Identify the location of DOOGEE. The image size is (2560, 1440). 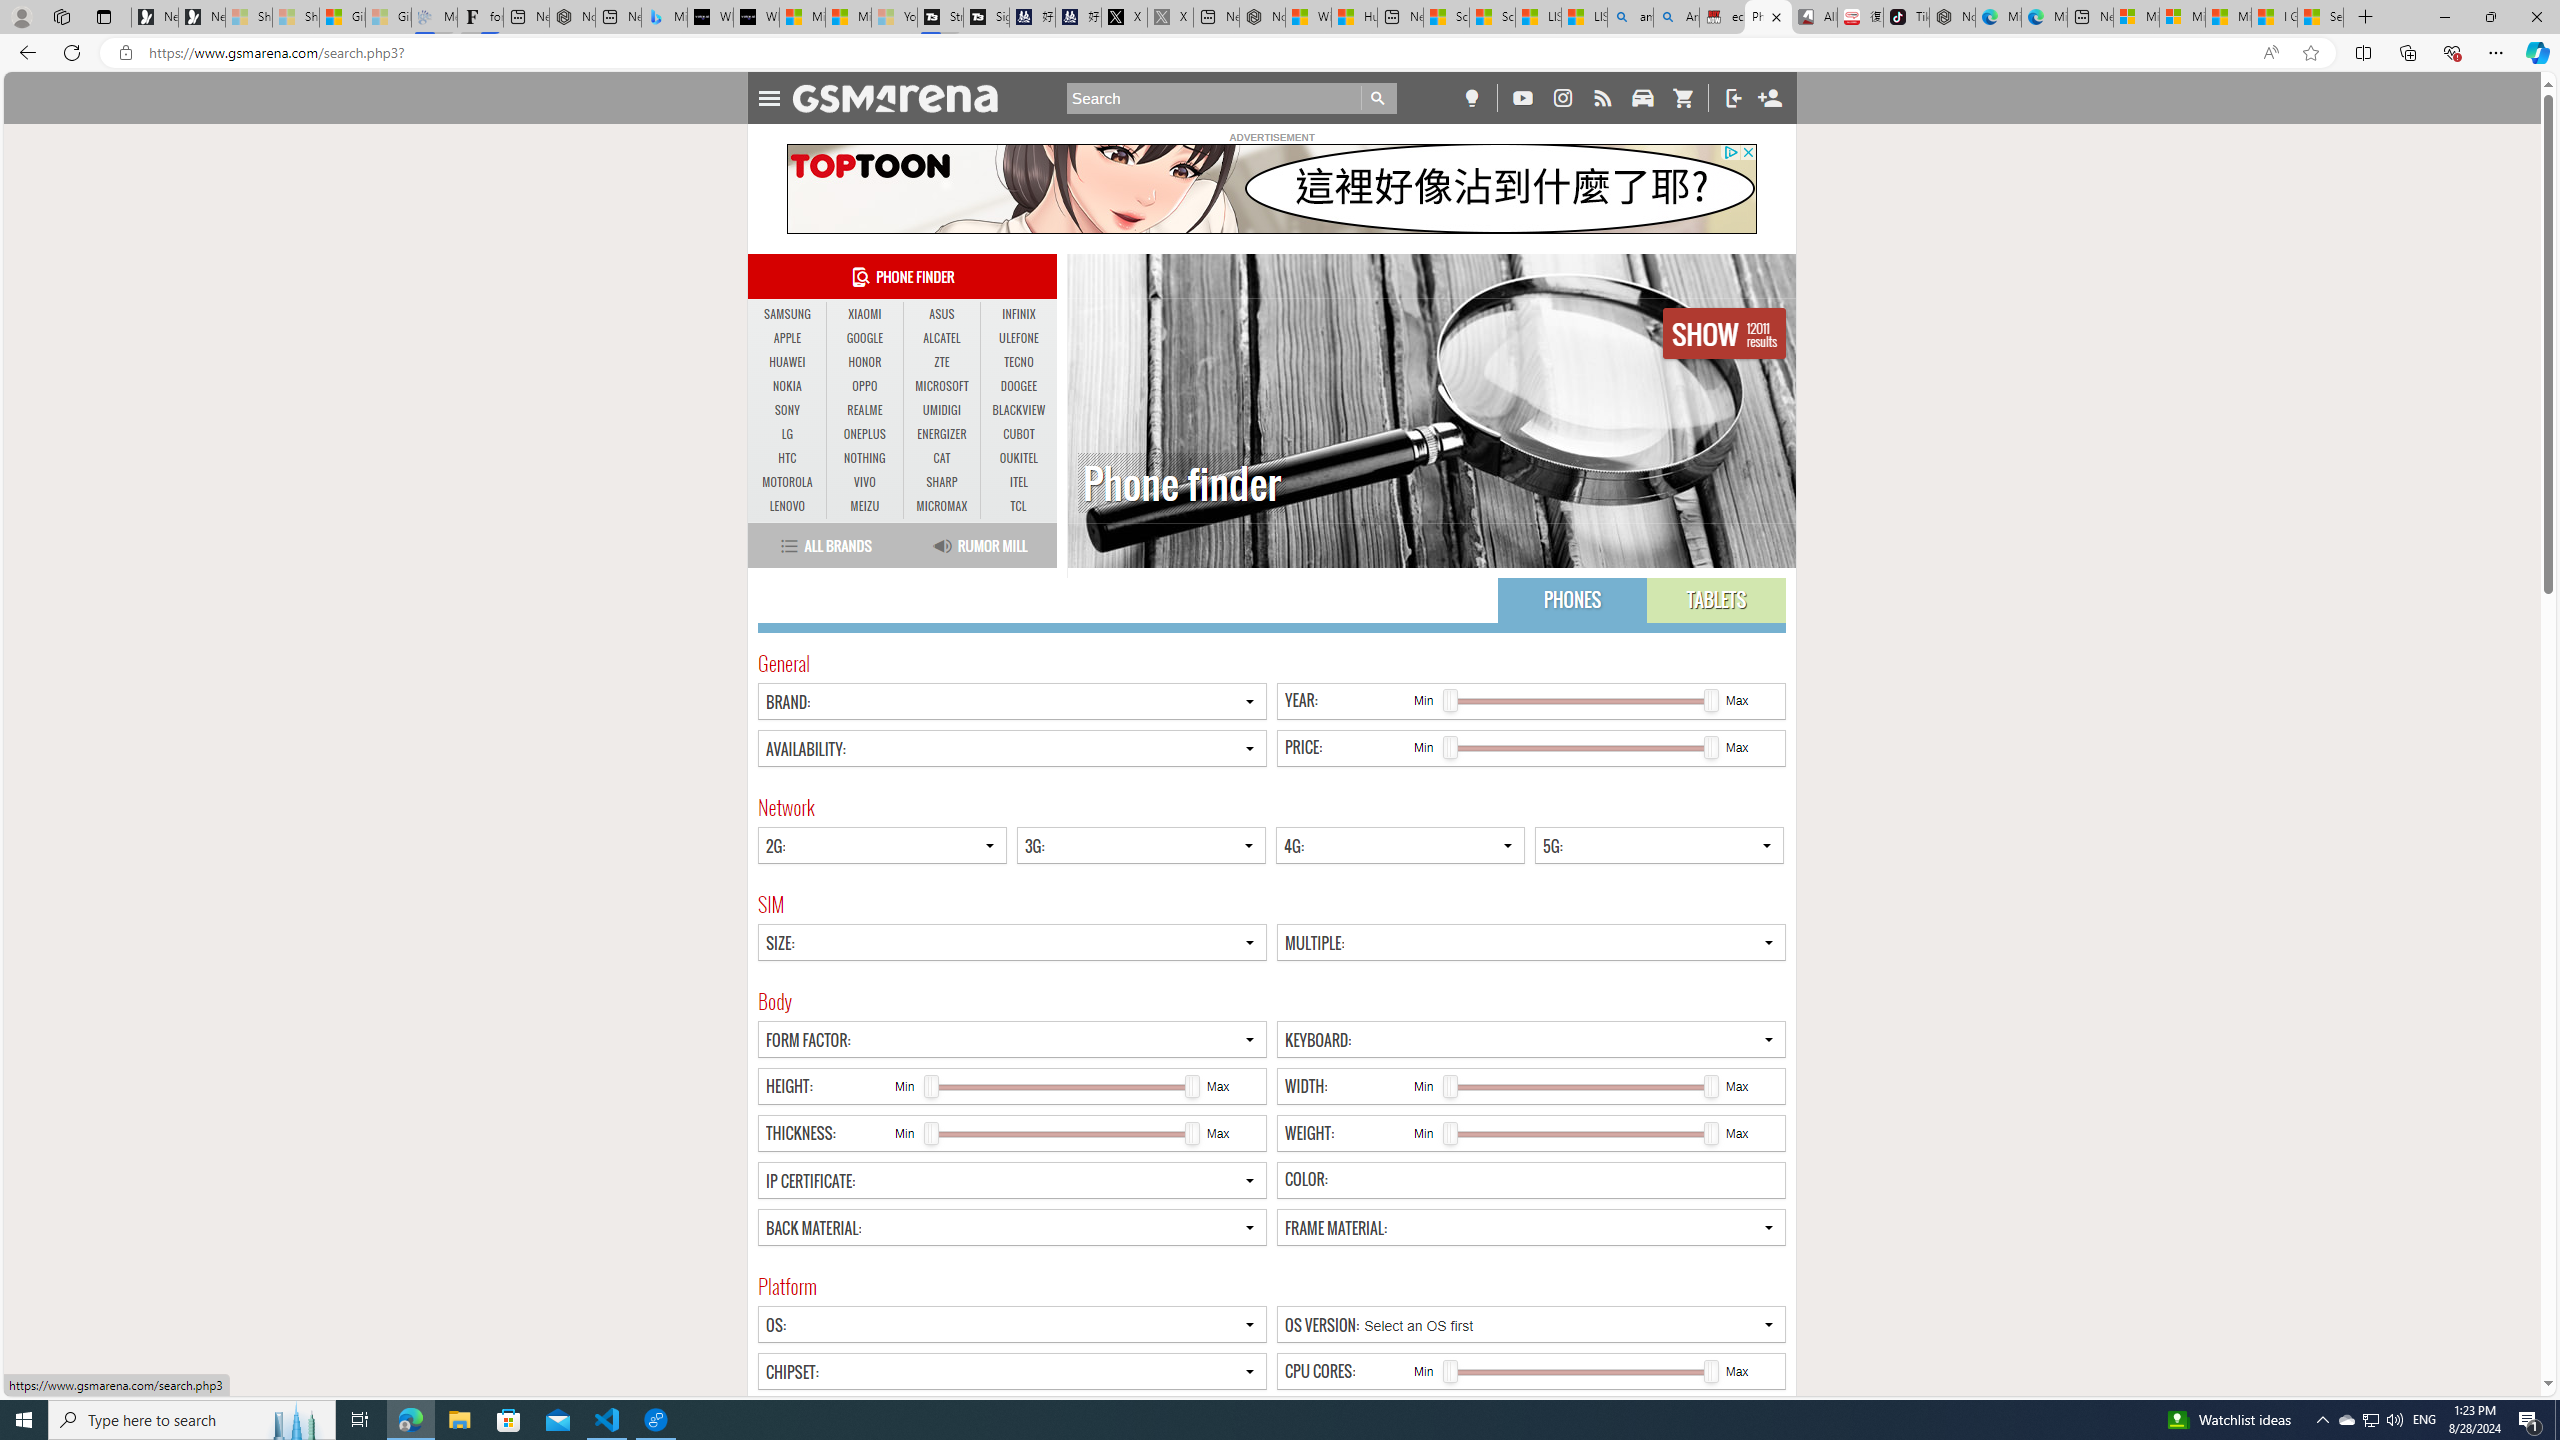
(1018, 386).